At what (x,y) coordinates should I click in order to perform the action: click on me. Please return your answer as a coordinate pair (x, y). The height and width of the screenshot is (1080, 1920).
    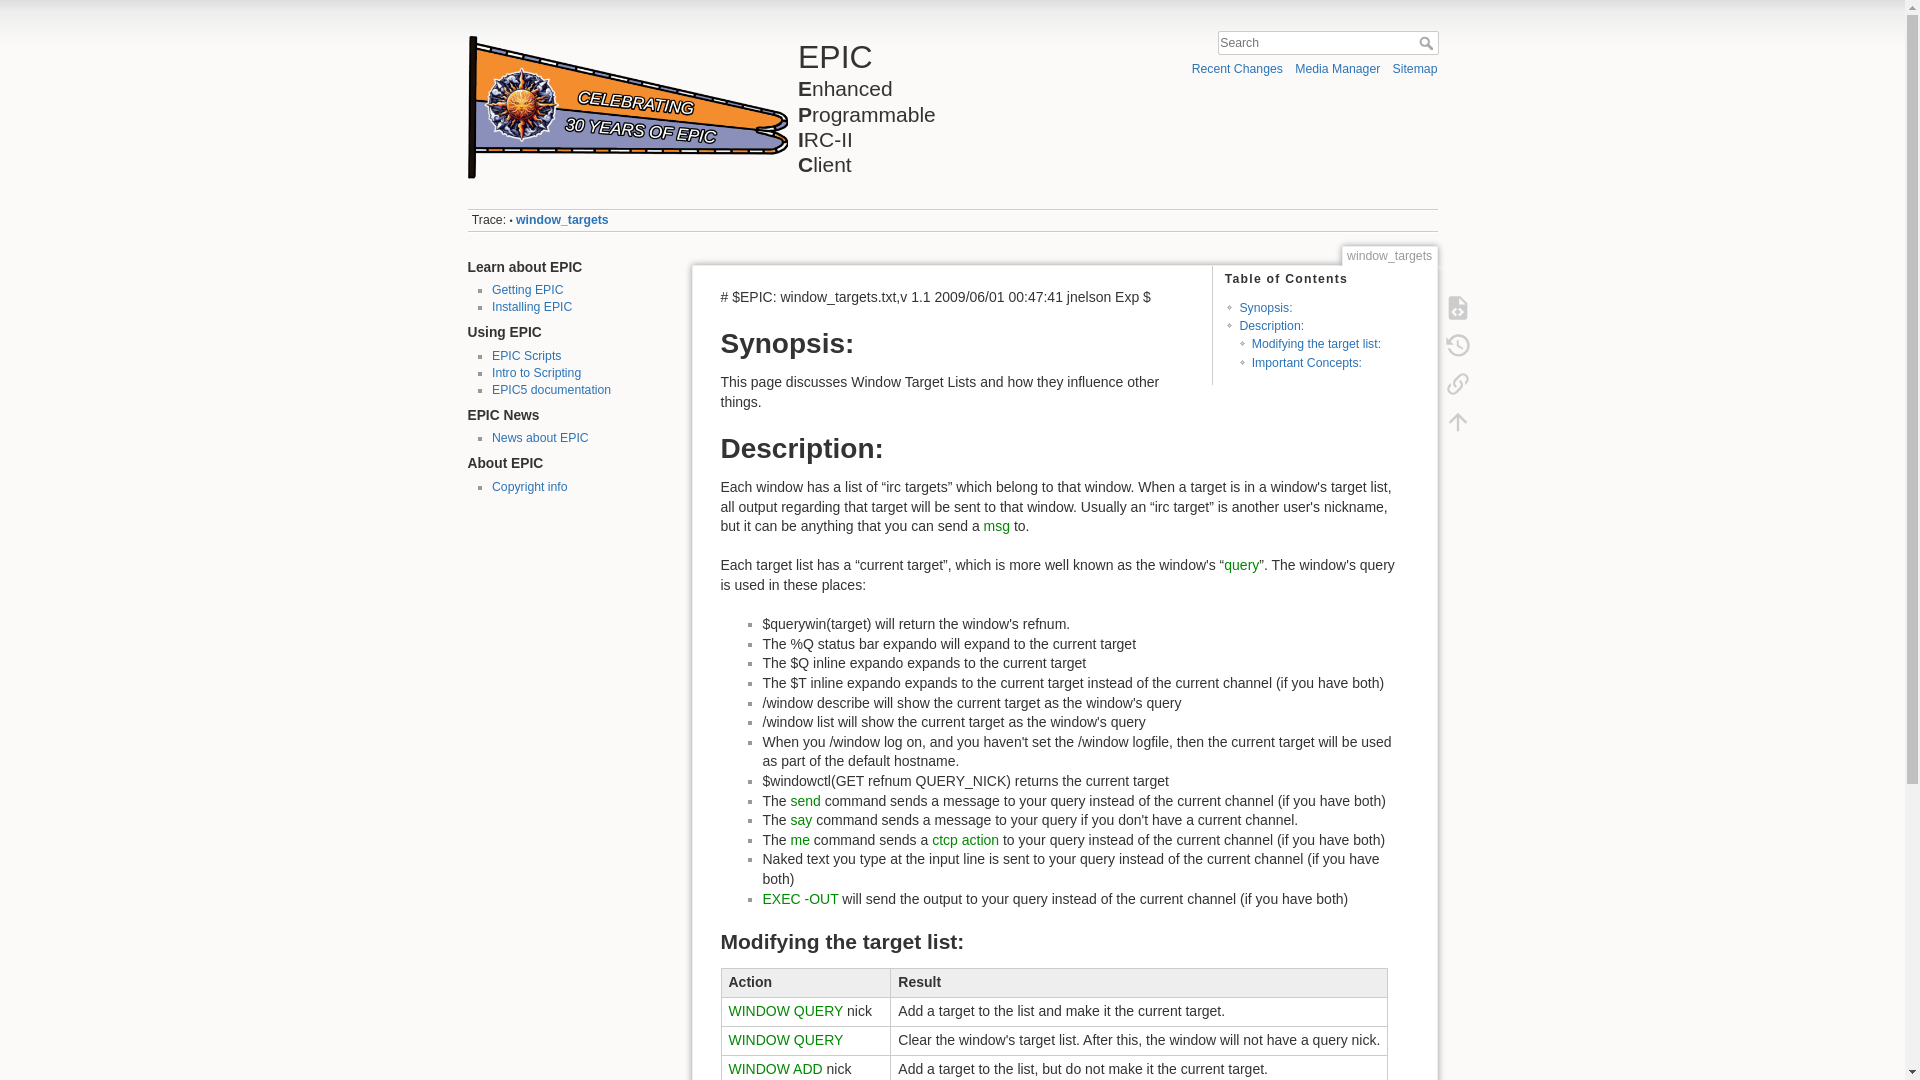
    Looking at the image, I should click on (800, 839).